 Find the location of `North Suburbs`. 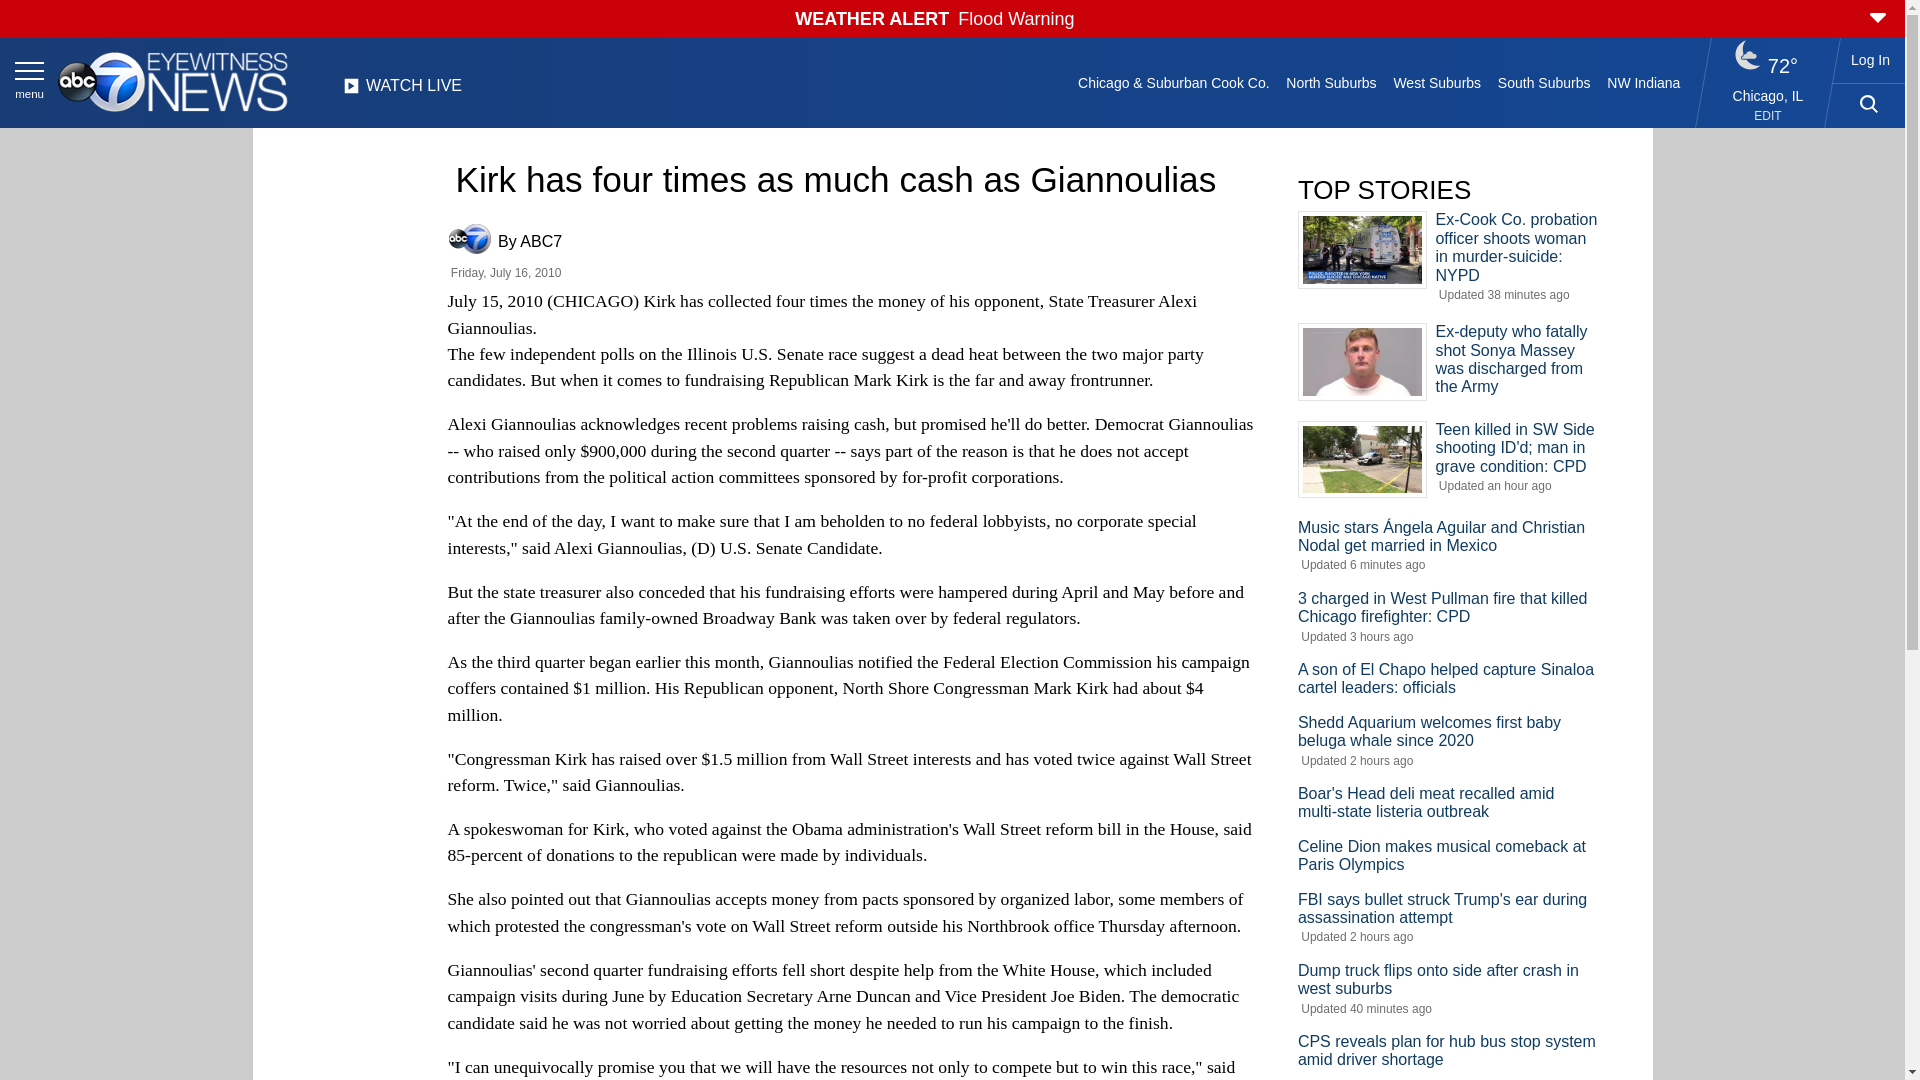

North Suburbs is located at coordinates (1331, 82).